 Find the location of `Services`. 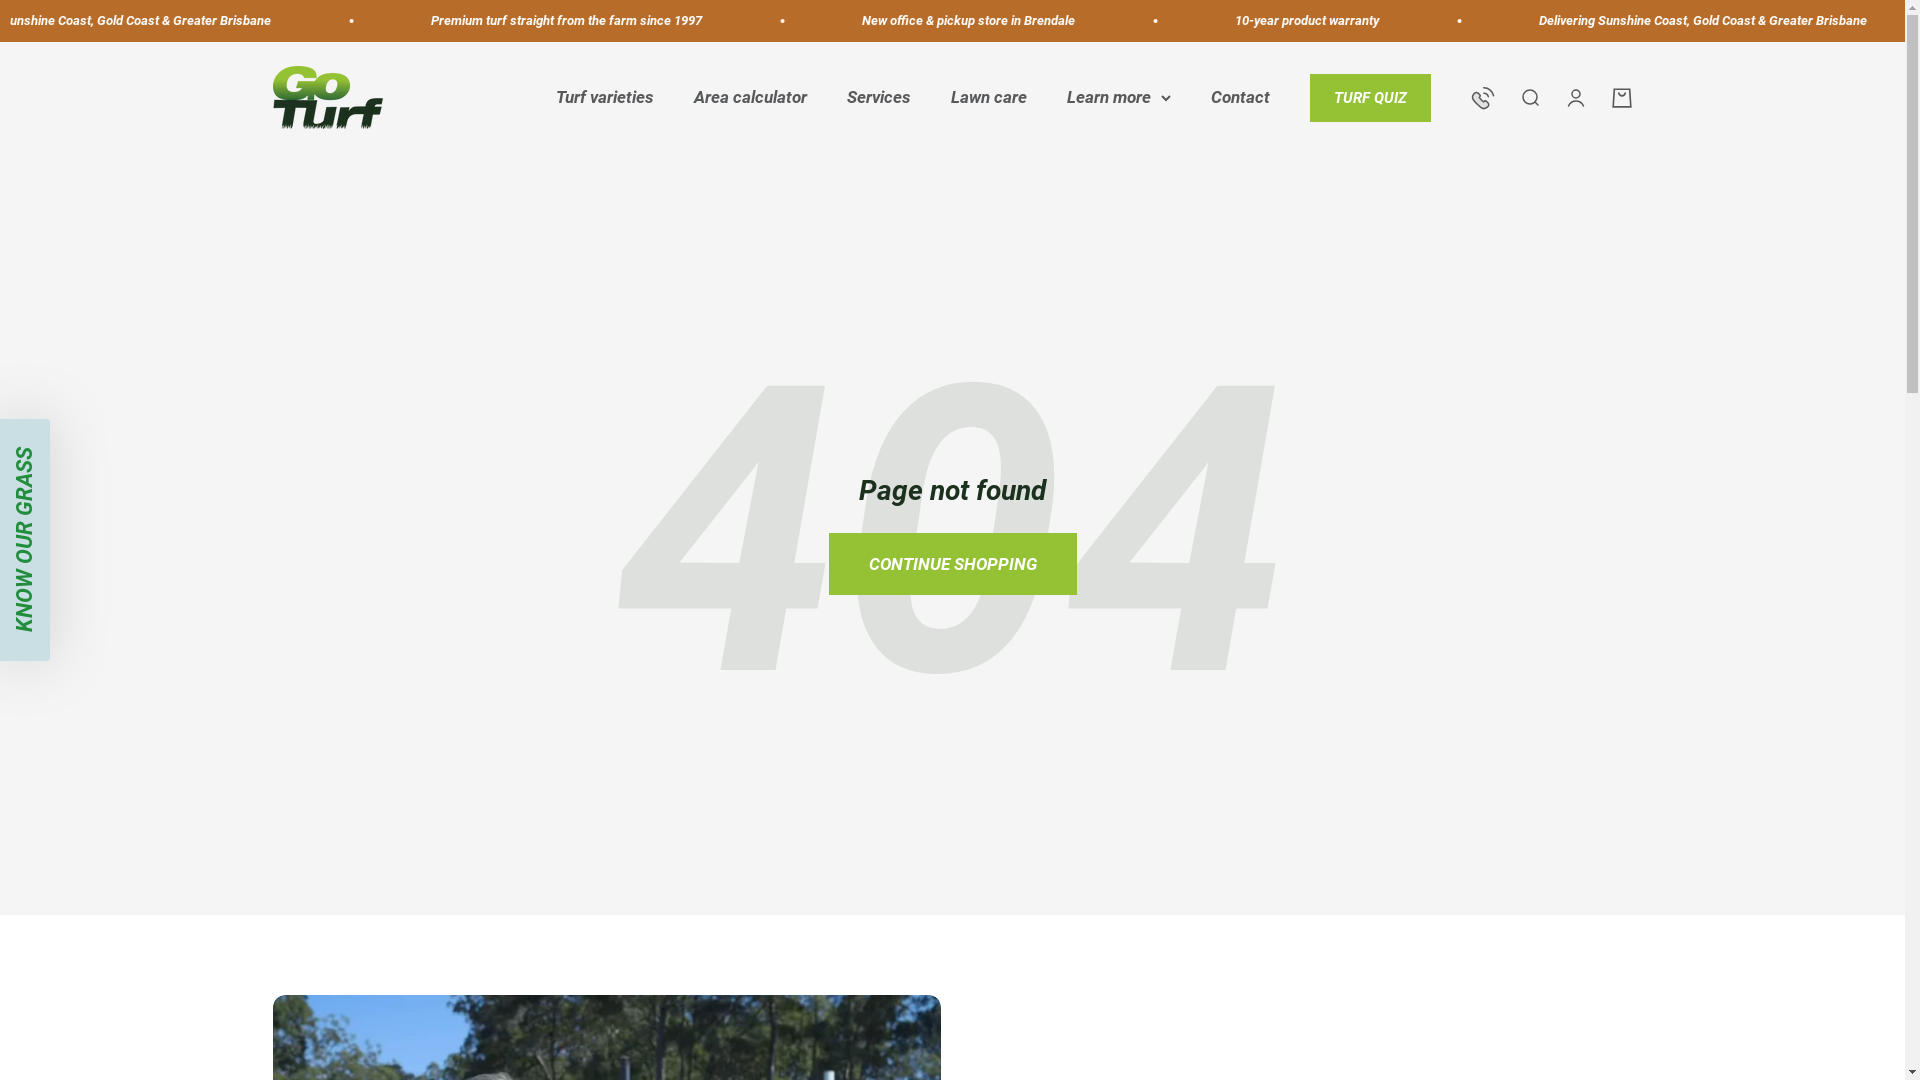

Services is located at coordinates (878, 97).